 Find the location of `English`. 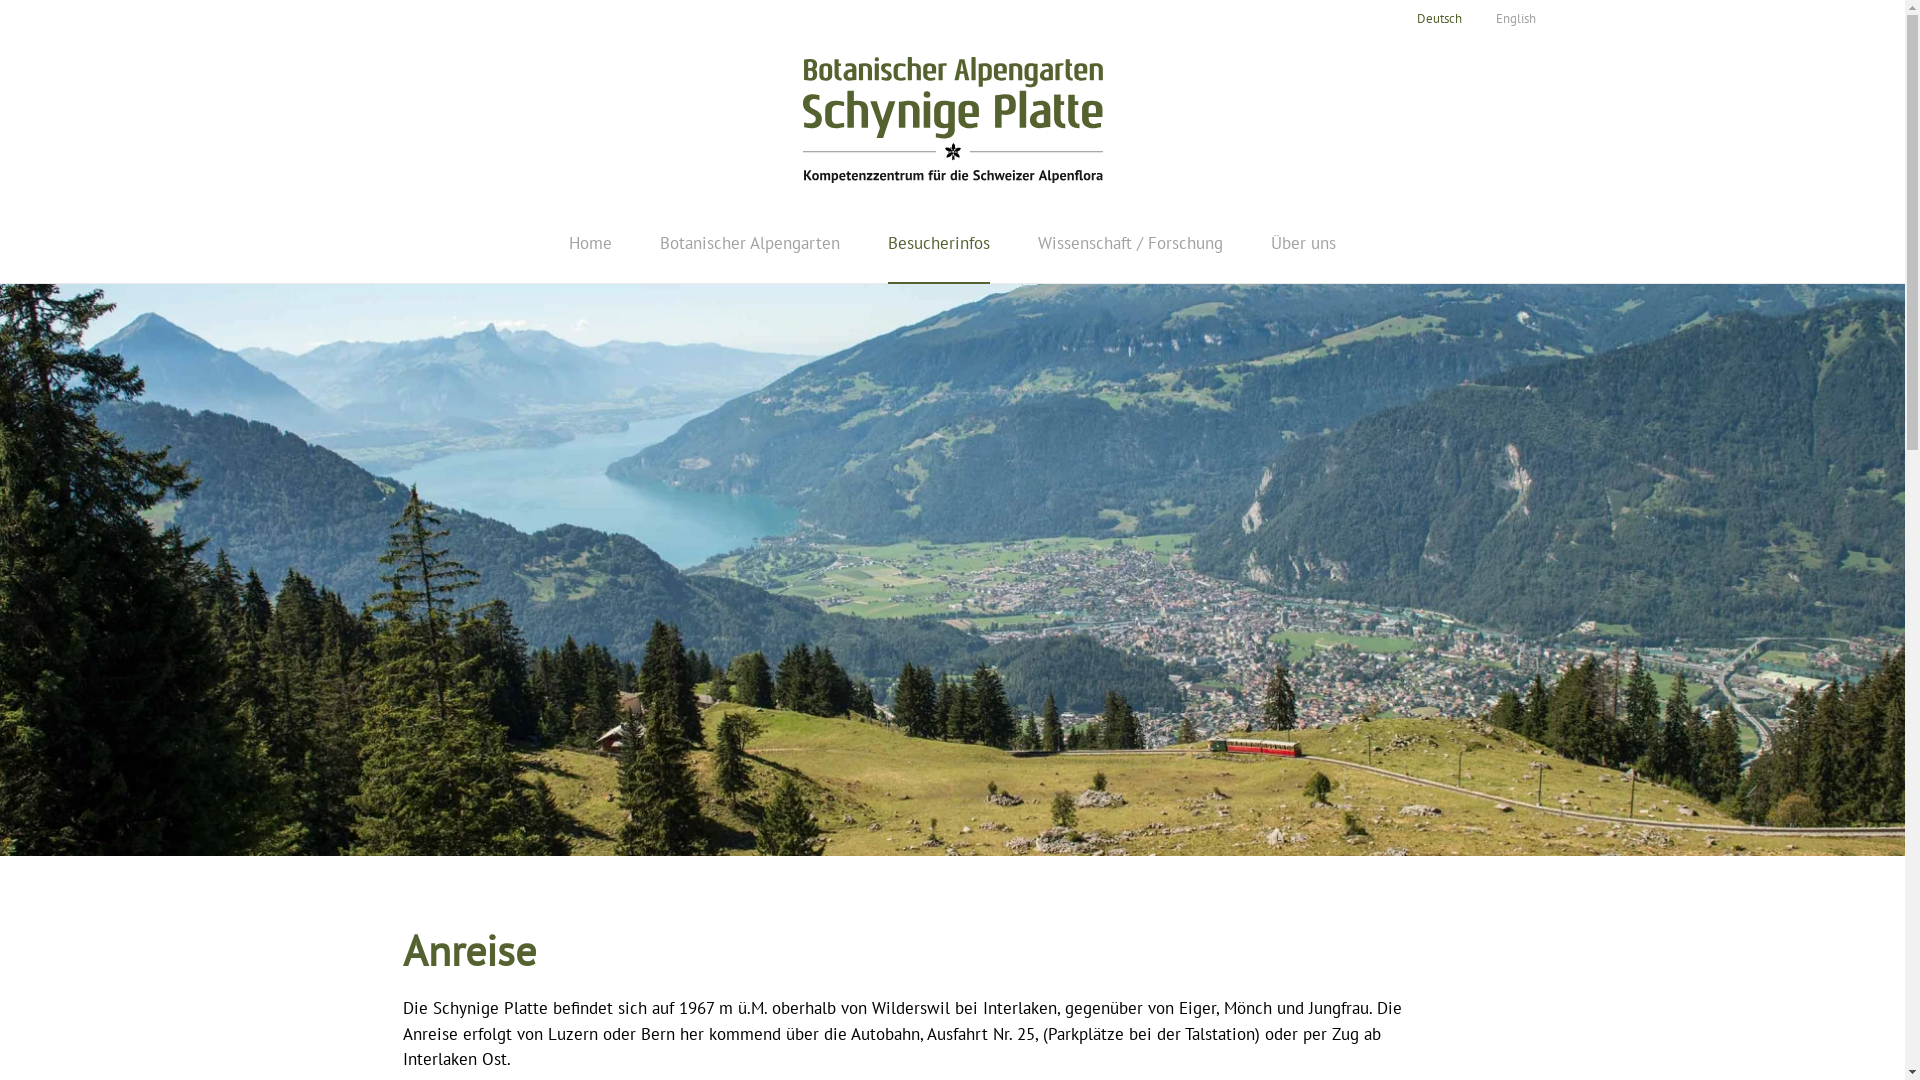

English is located at coordinates (1516, 18).